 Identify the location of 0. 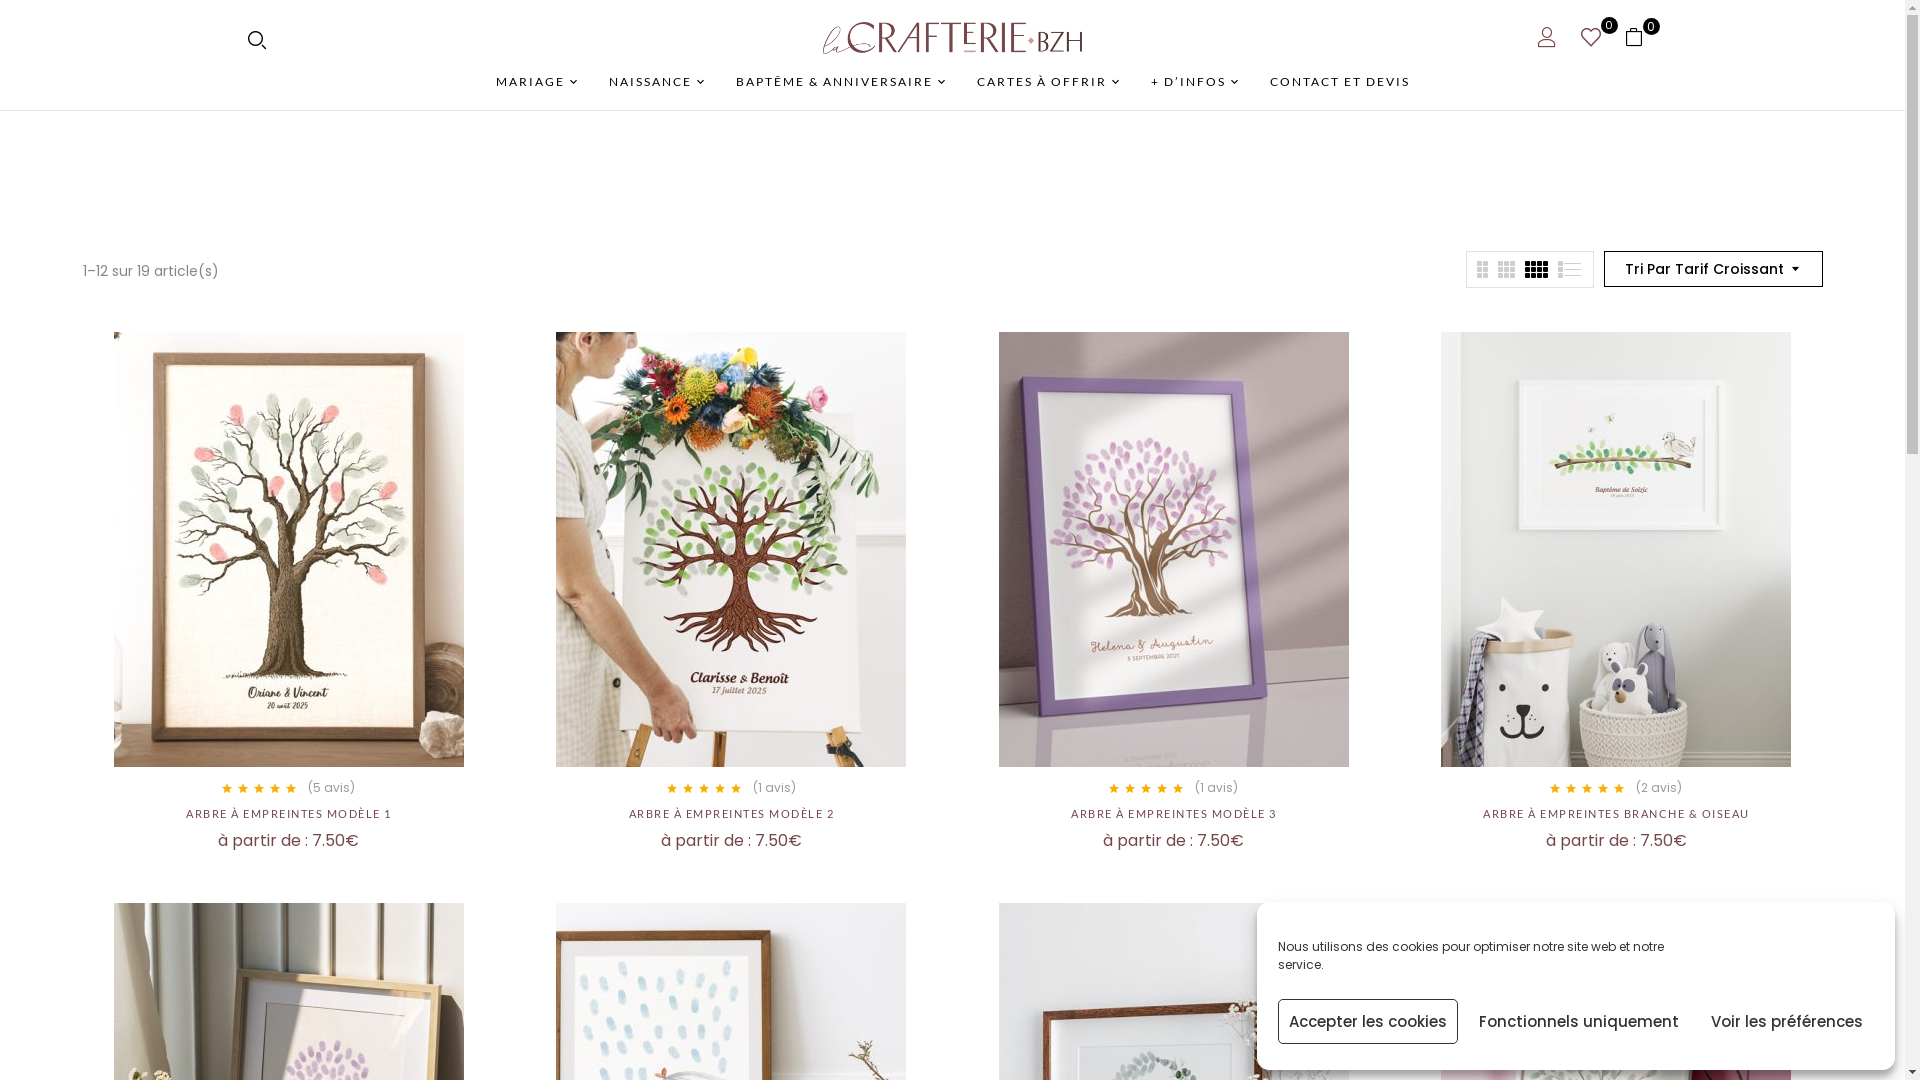
(1640, 38).